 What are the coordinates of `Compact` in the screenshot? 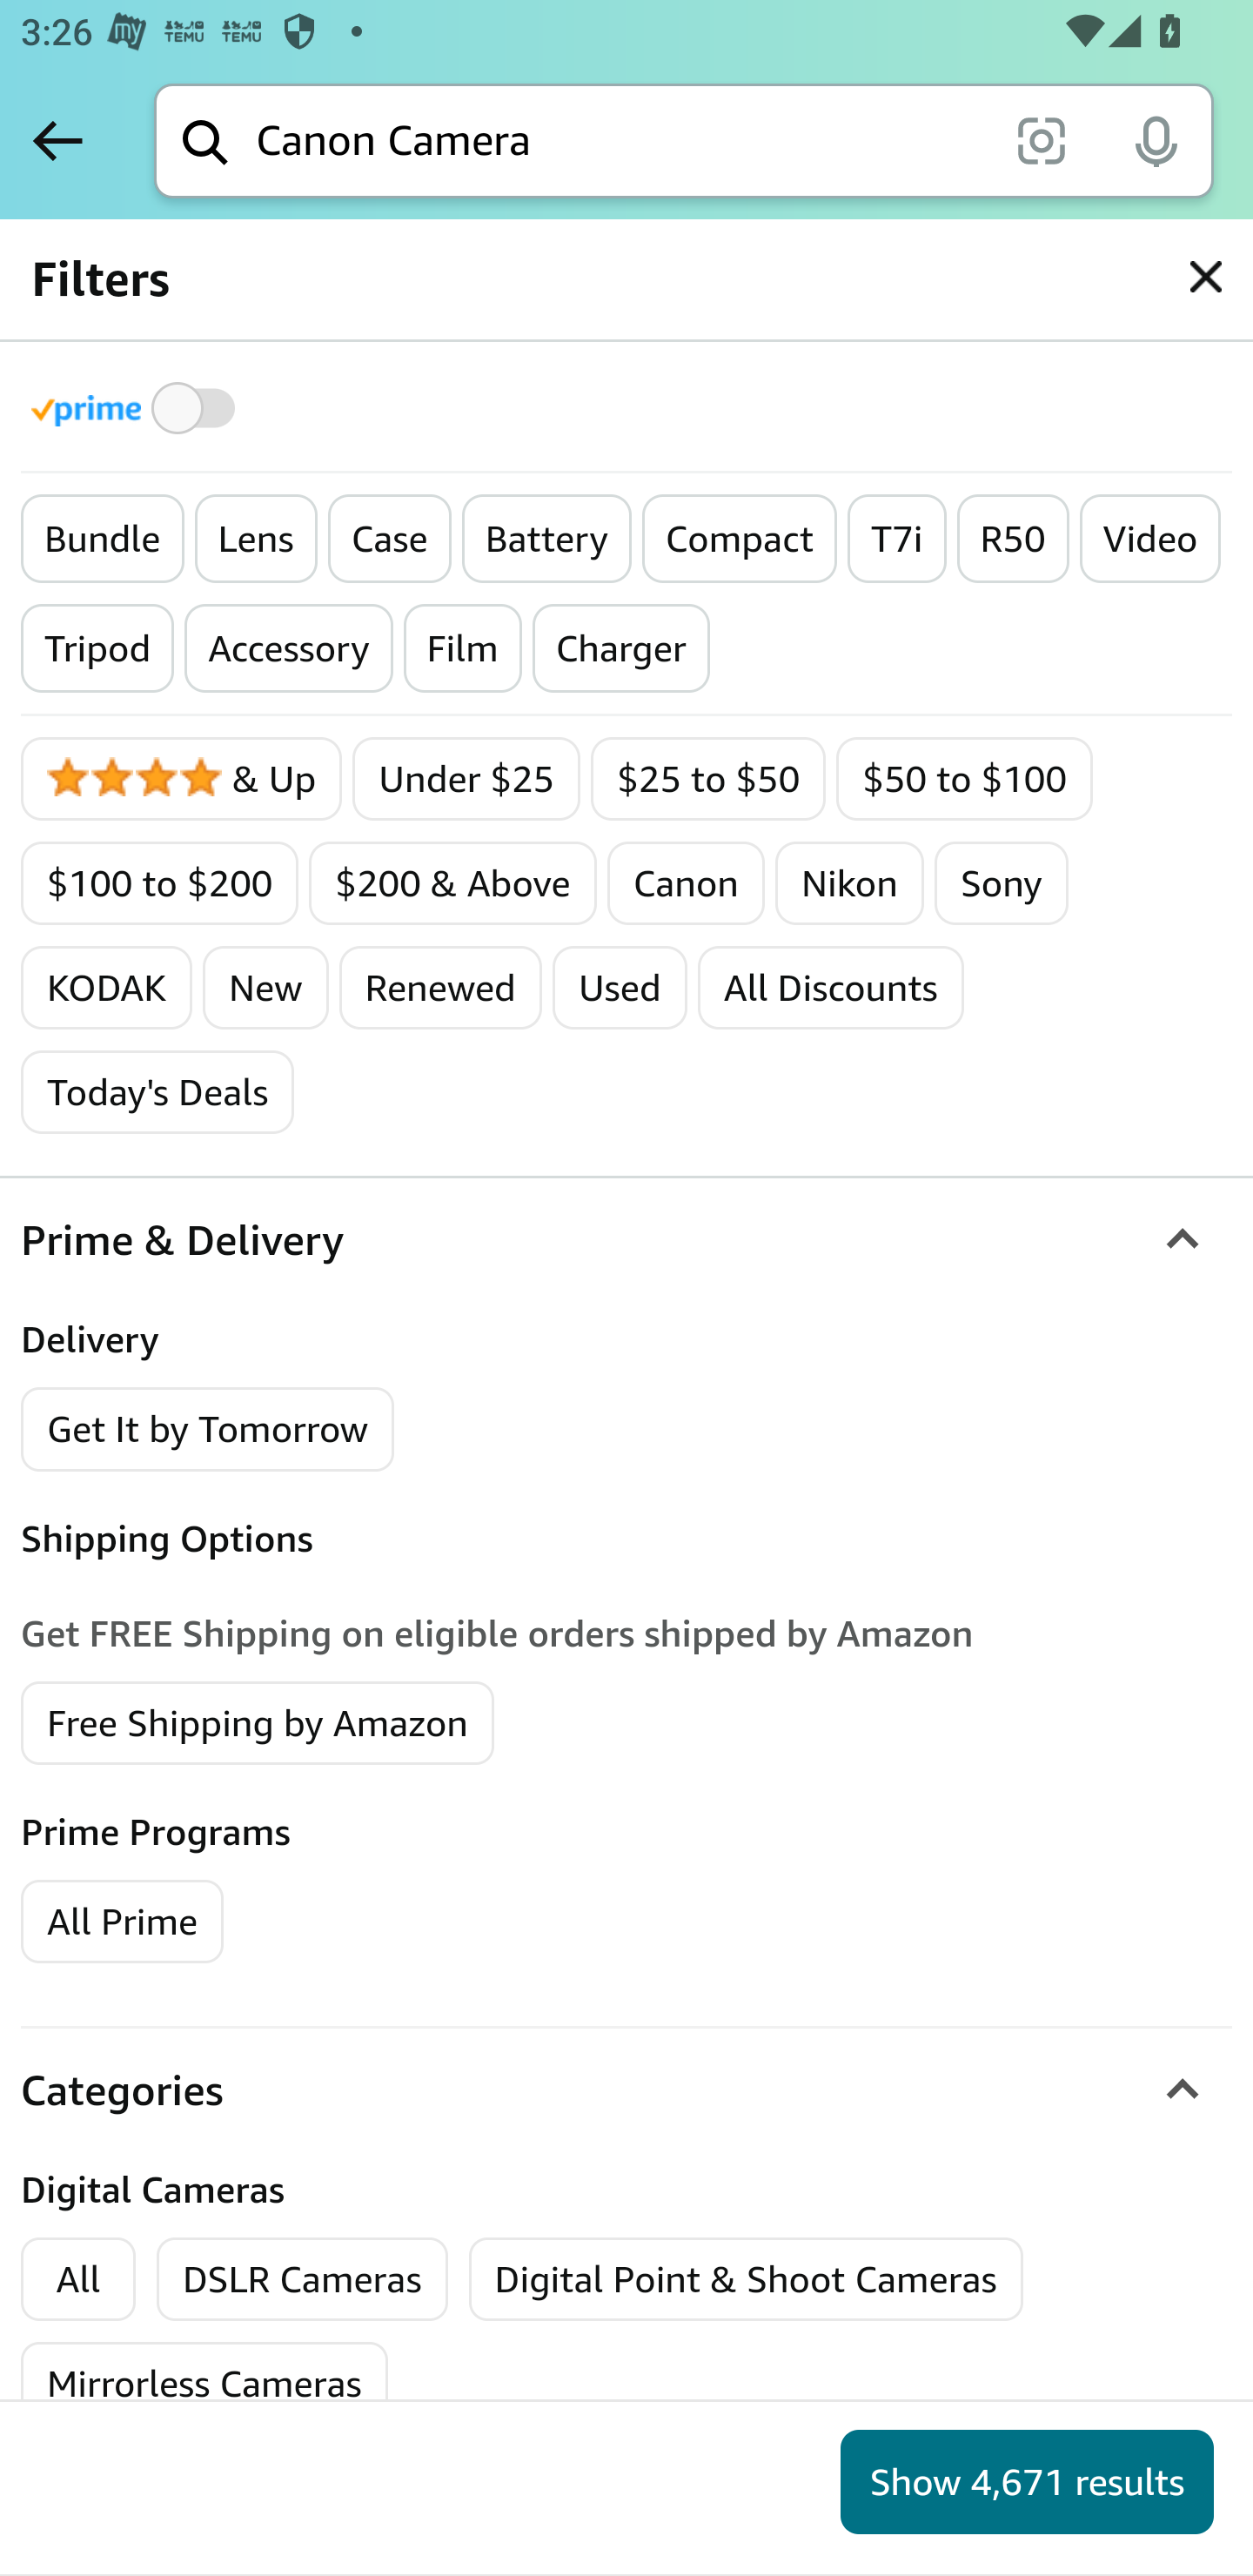 It's located at (738, 540).